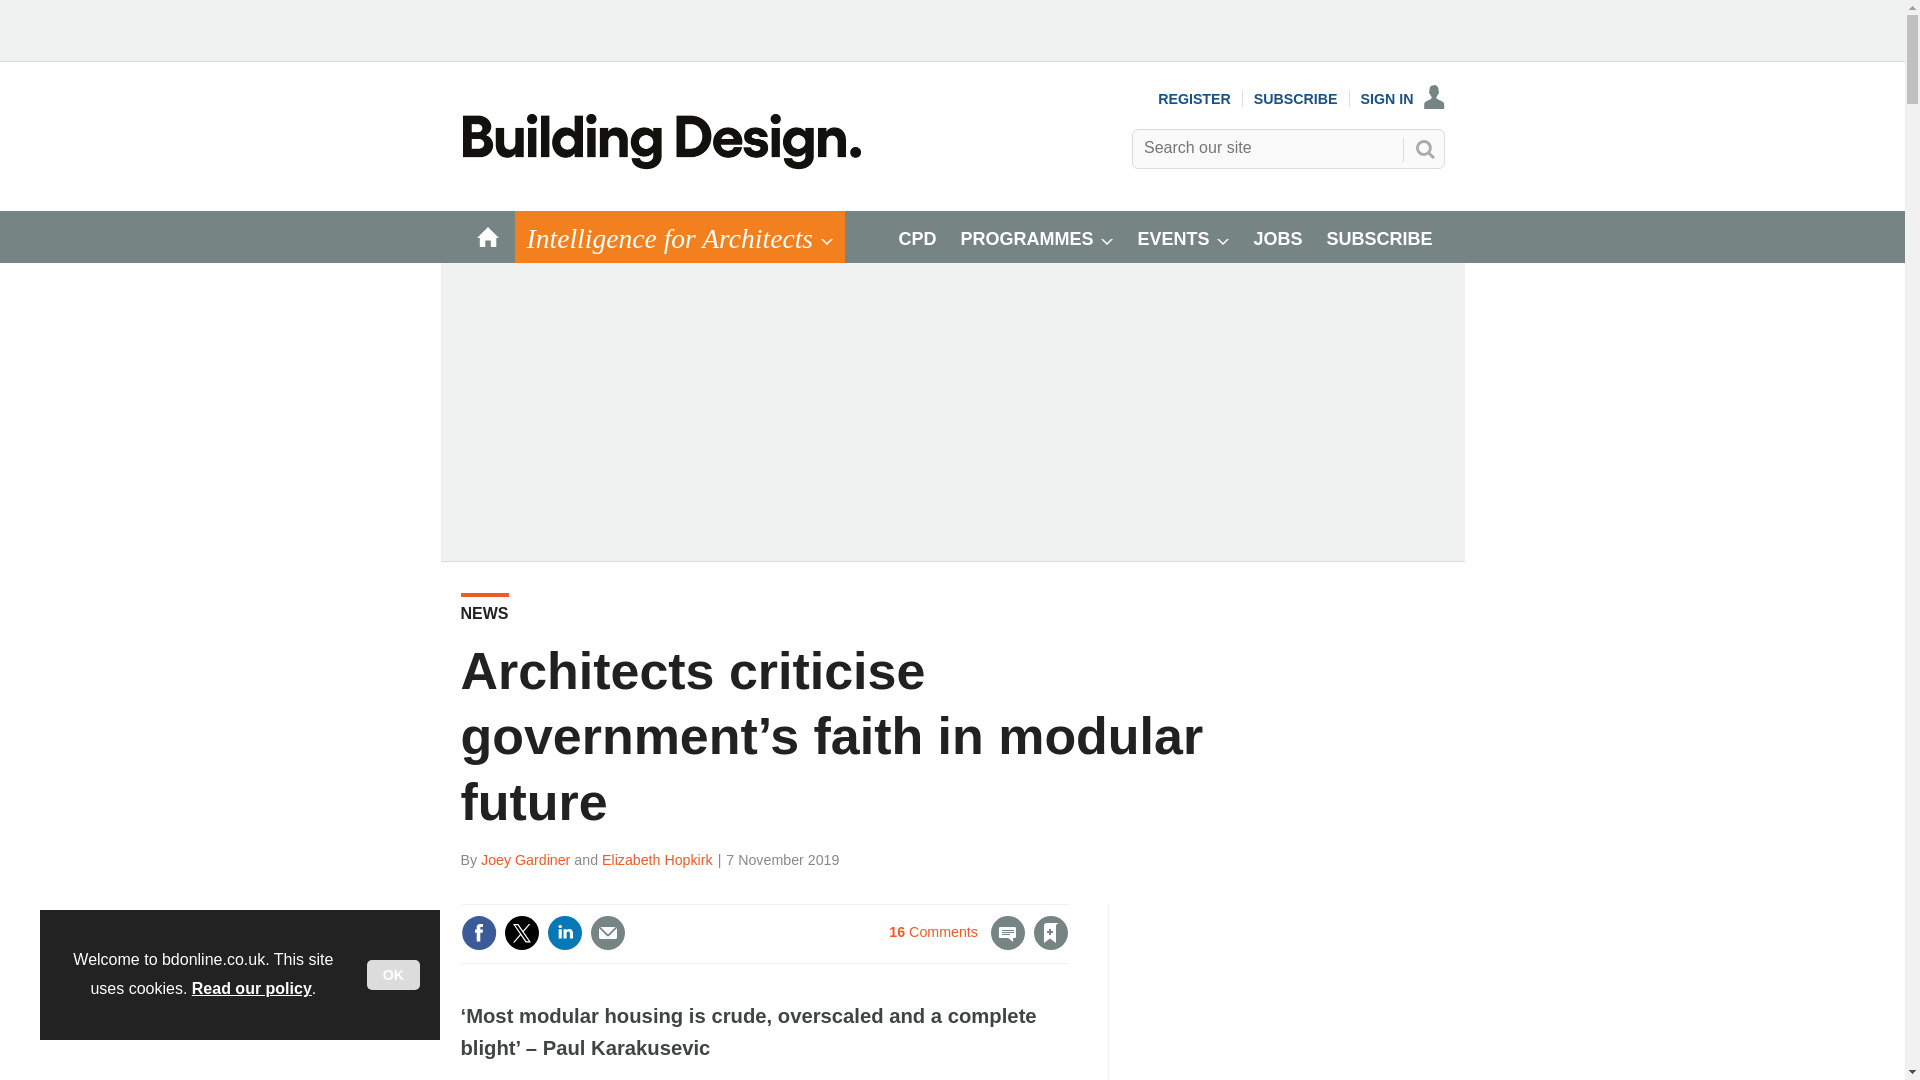 The width and height of the screenshot is (1920, 1080). What do you see at coordinates (1294, 992) in the screenshot?
I see `3rd party ad content` at bounding box center [1294, 992].